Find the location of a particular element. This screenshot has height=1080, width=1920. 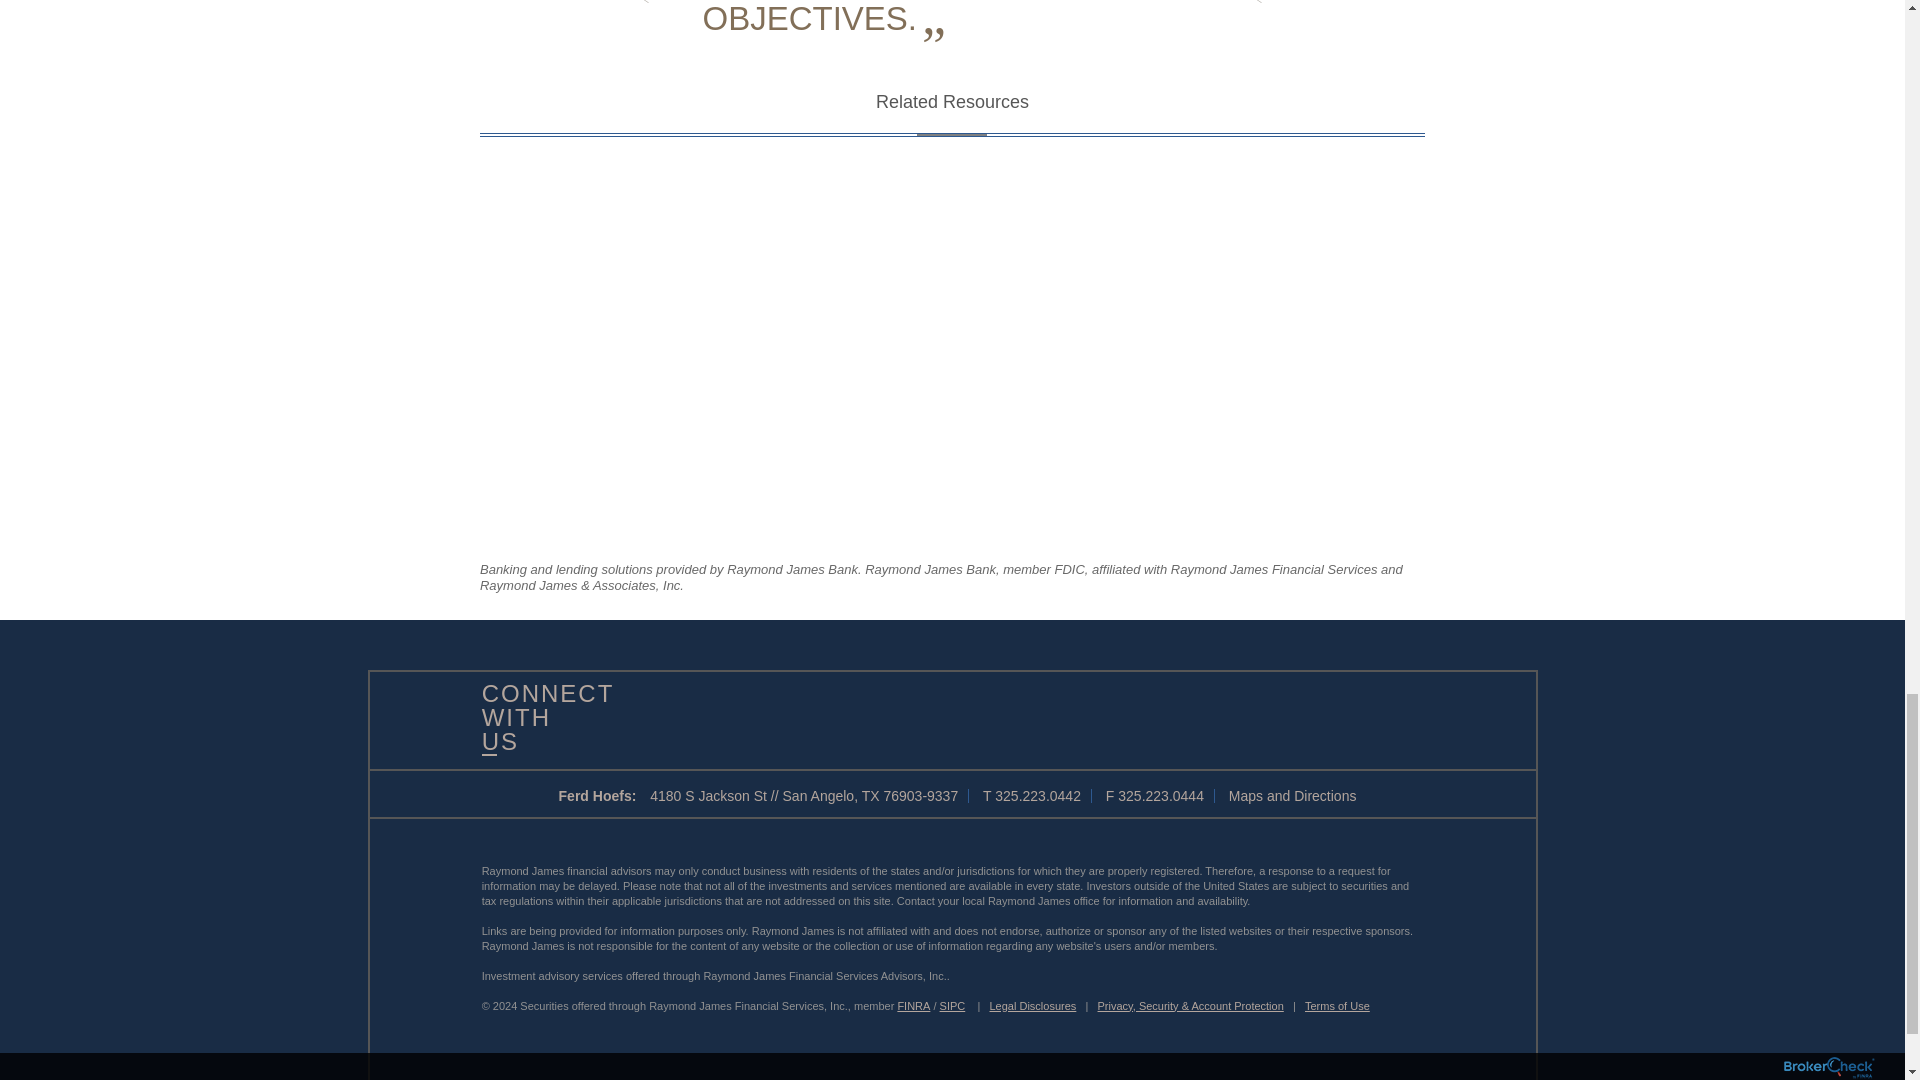

SIPC is located at coordinates (952, 1006).